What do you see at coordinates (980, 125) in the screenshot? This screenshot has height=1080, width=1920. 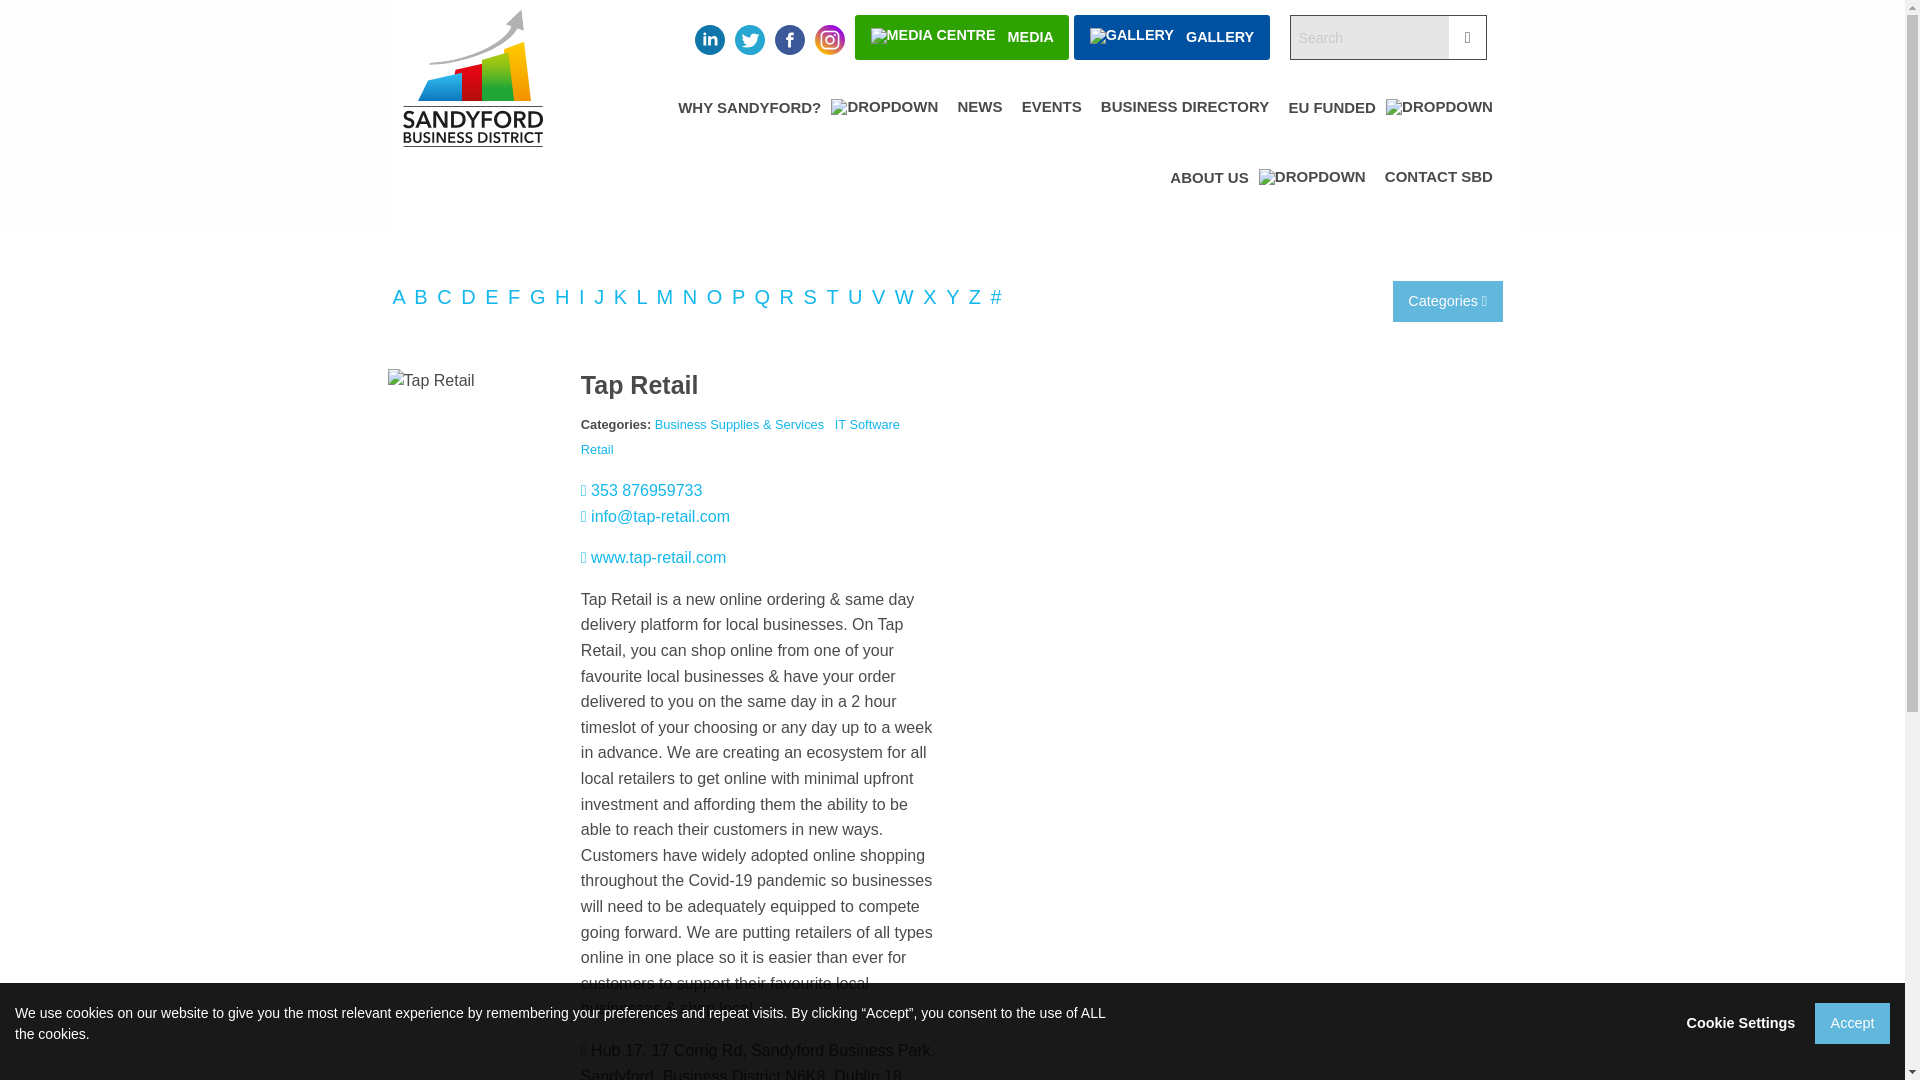 I see `NEWS` at bounding box center [980, 125].